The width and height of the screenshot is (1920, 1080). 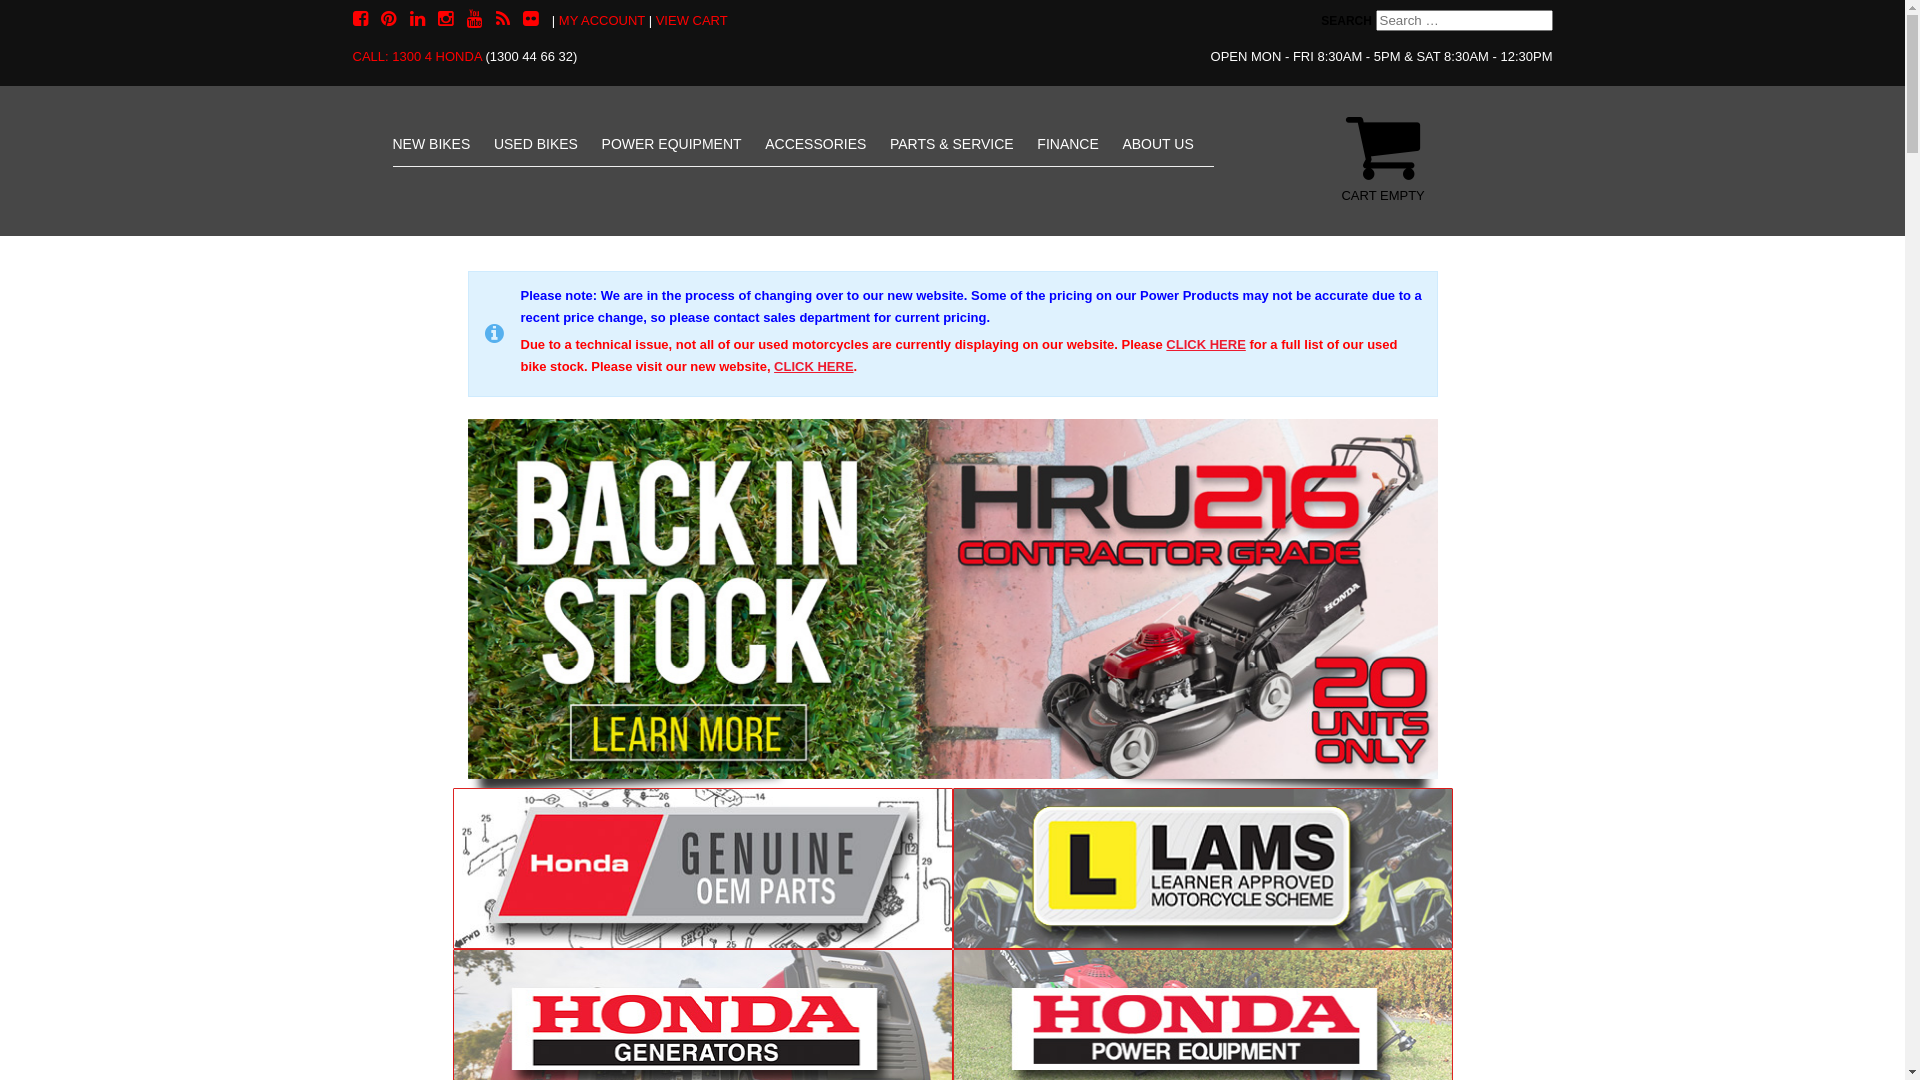 What do you see at coordinates (1158, 144) in the screenshot?
I see `ABOUT US` at bounding box center [1158, 144].